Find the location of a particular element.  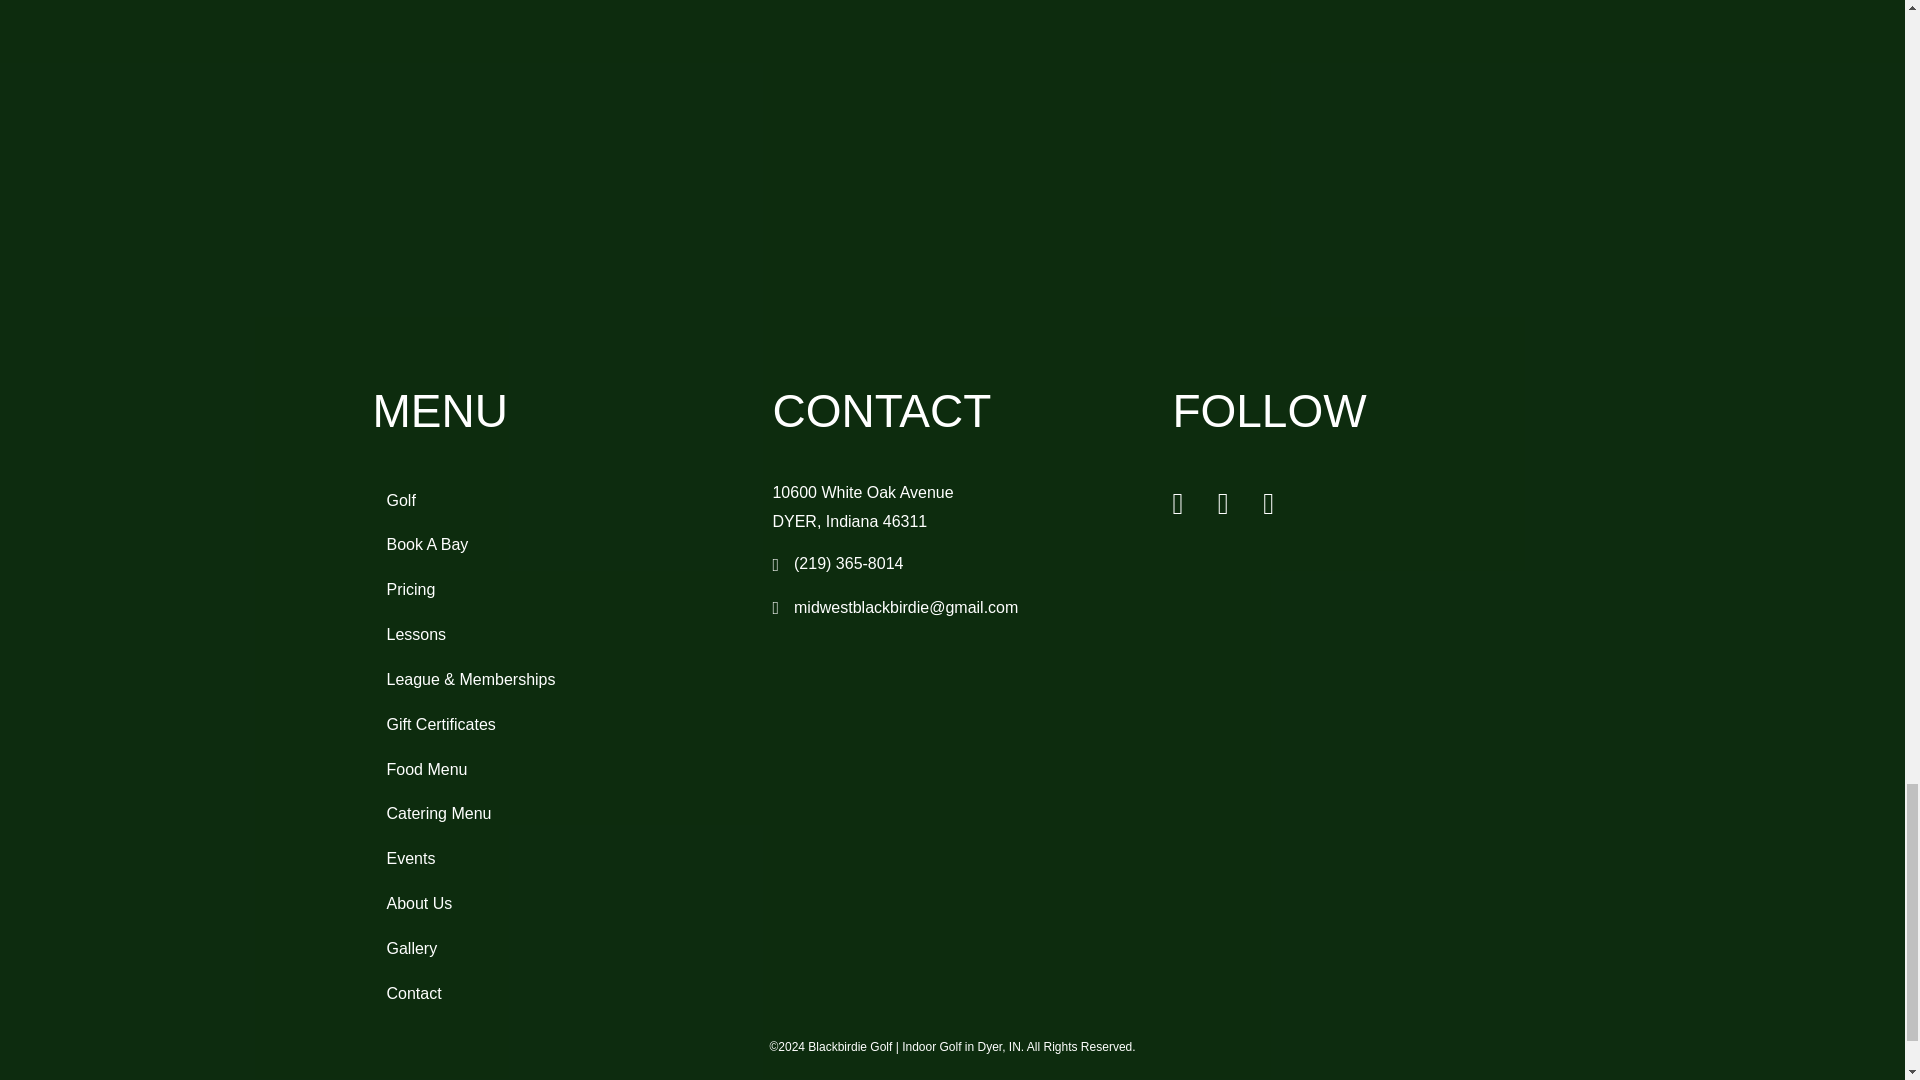

Lessons is located at coordinates (552, 634).